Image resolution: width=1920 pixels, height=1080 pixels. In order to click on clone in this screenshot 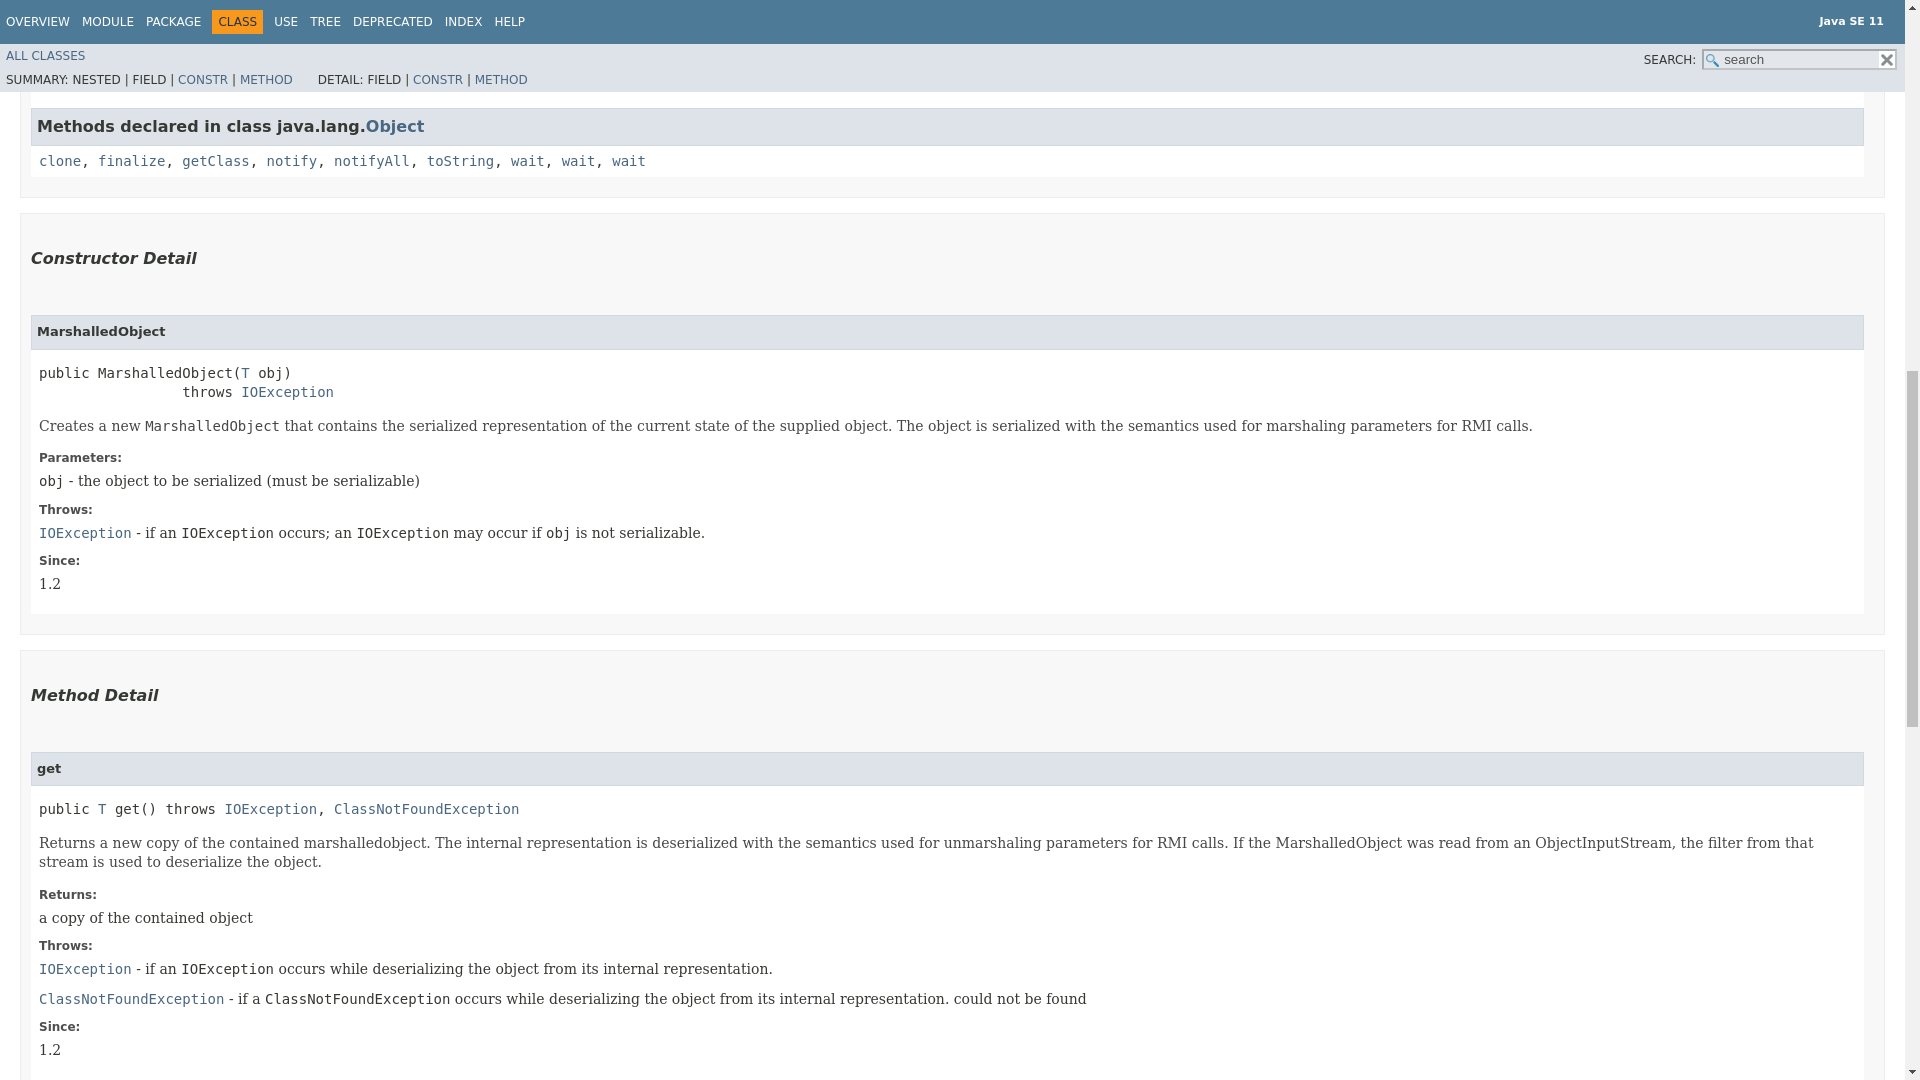, I will do `click(59, 160)`.